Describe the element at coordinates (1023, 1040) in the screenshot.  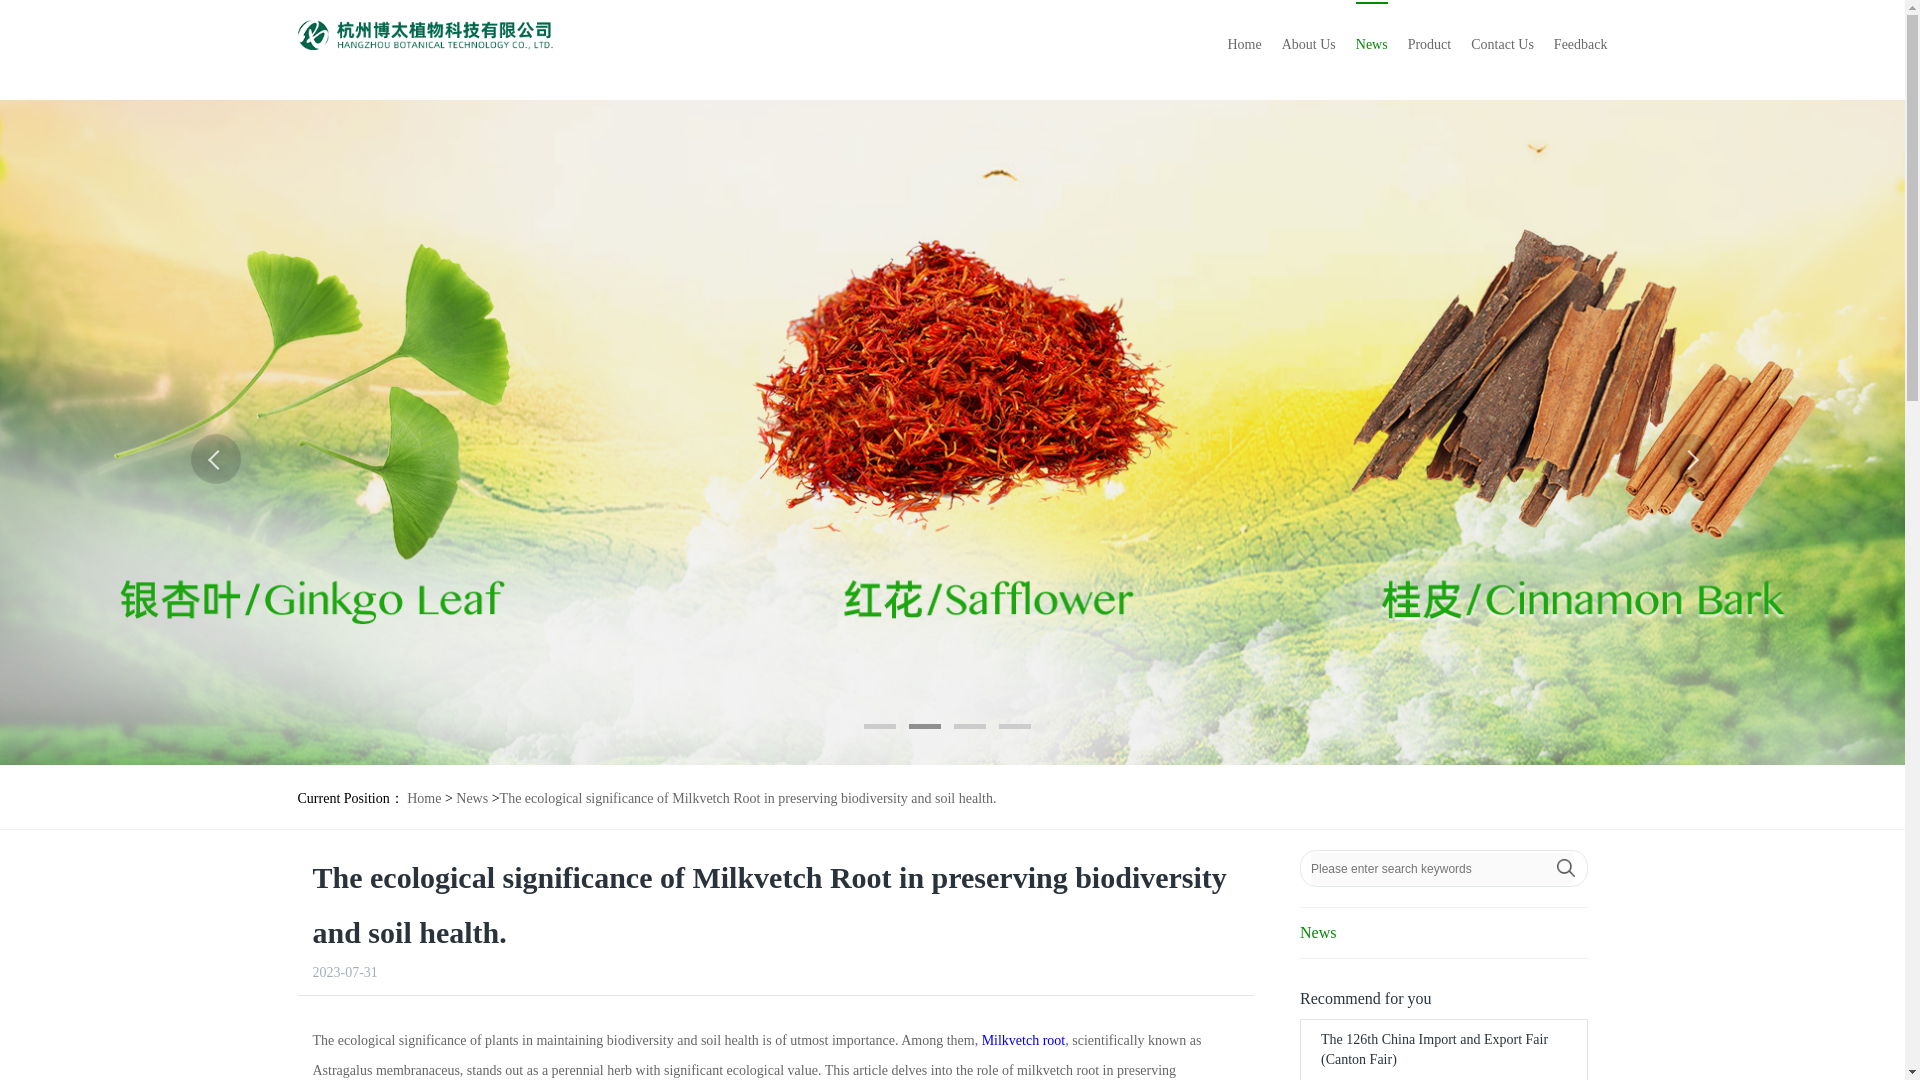
I see `Milkvetch root` at that location.